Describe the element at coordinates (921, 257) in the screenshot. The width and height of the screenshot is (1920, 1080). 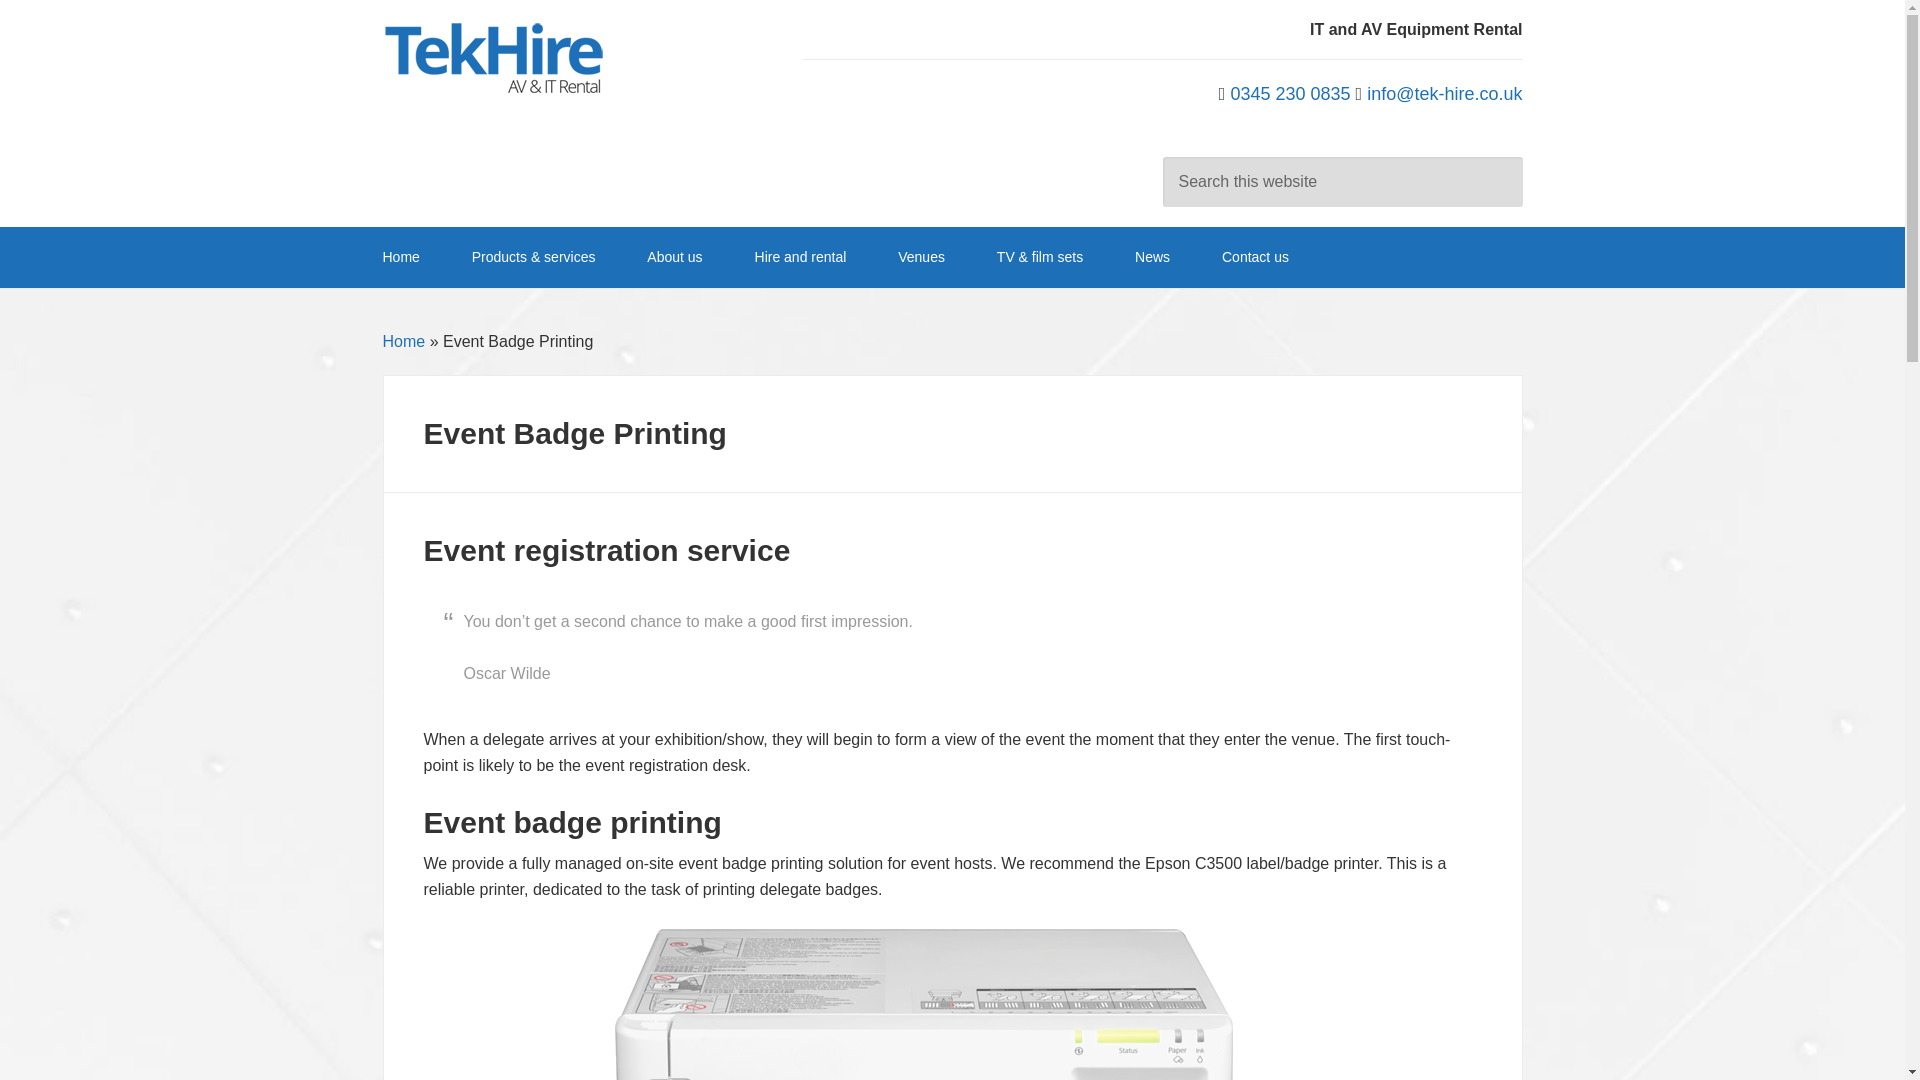
I see `Venues` at that location.